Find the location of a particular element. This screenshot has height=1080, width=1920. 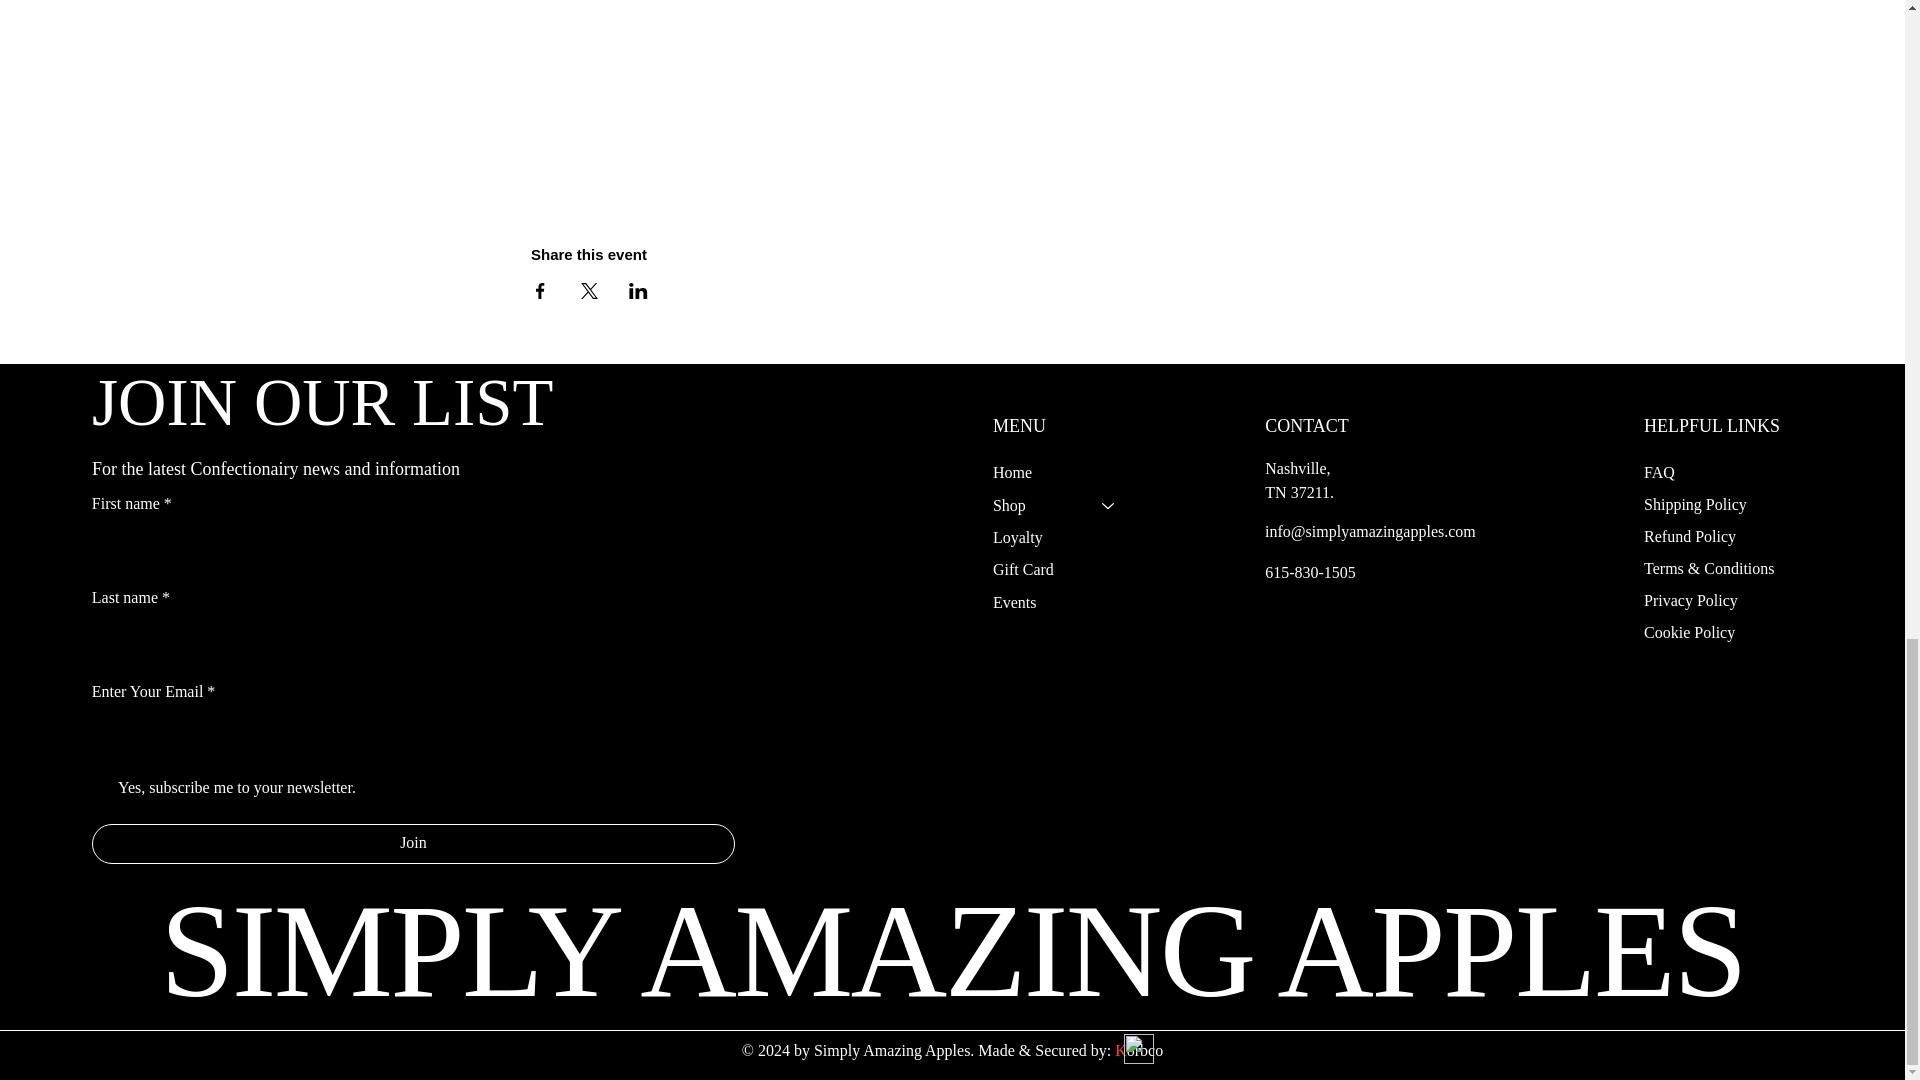

Cookie Policy is located at coordinates (1689, 632).